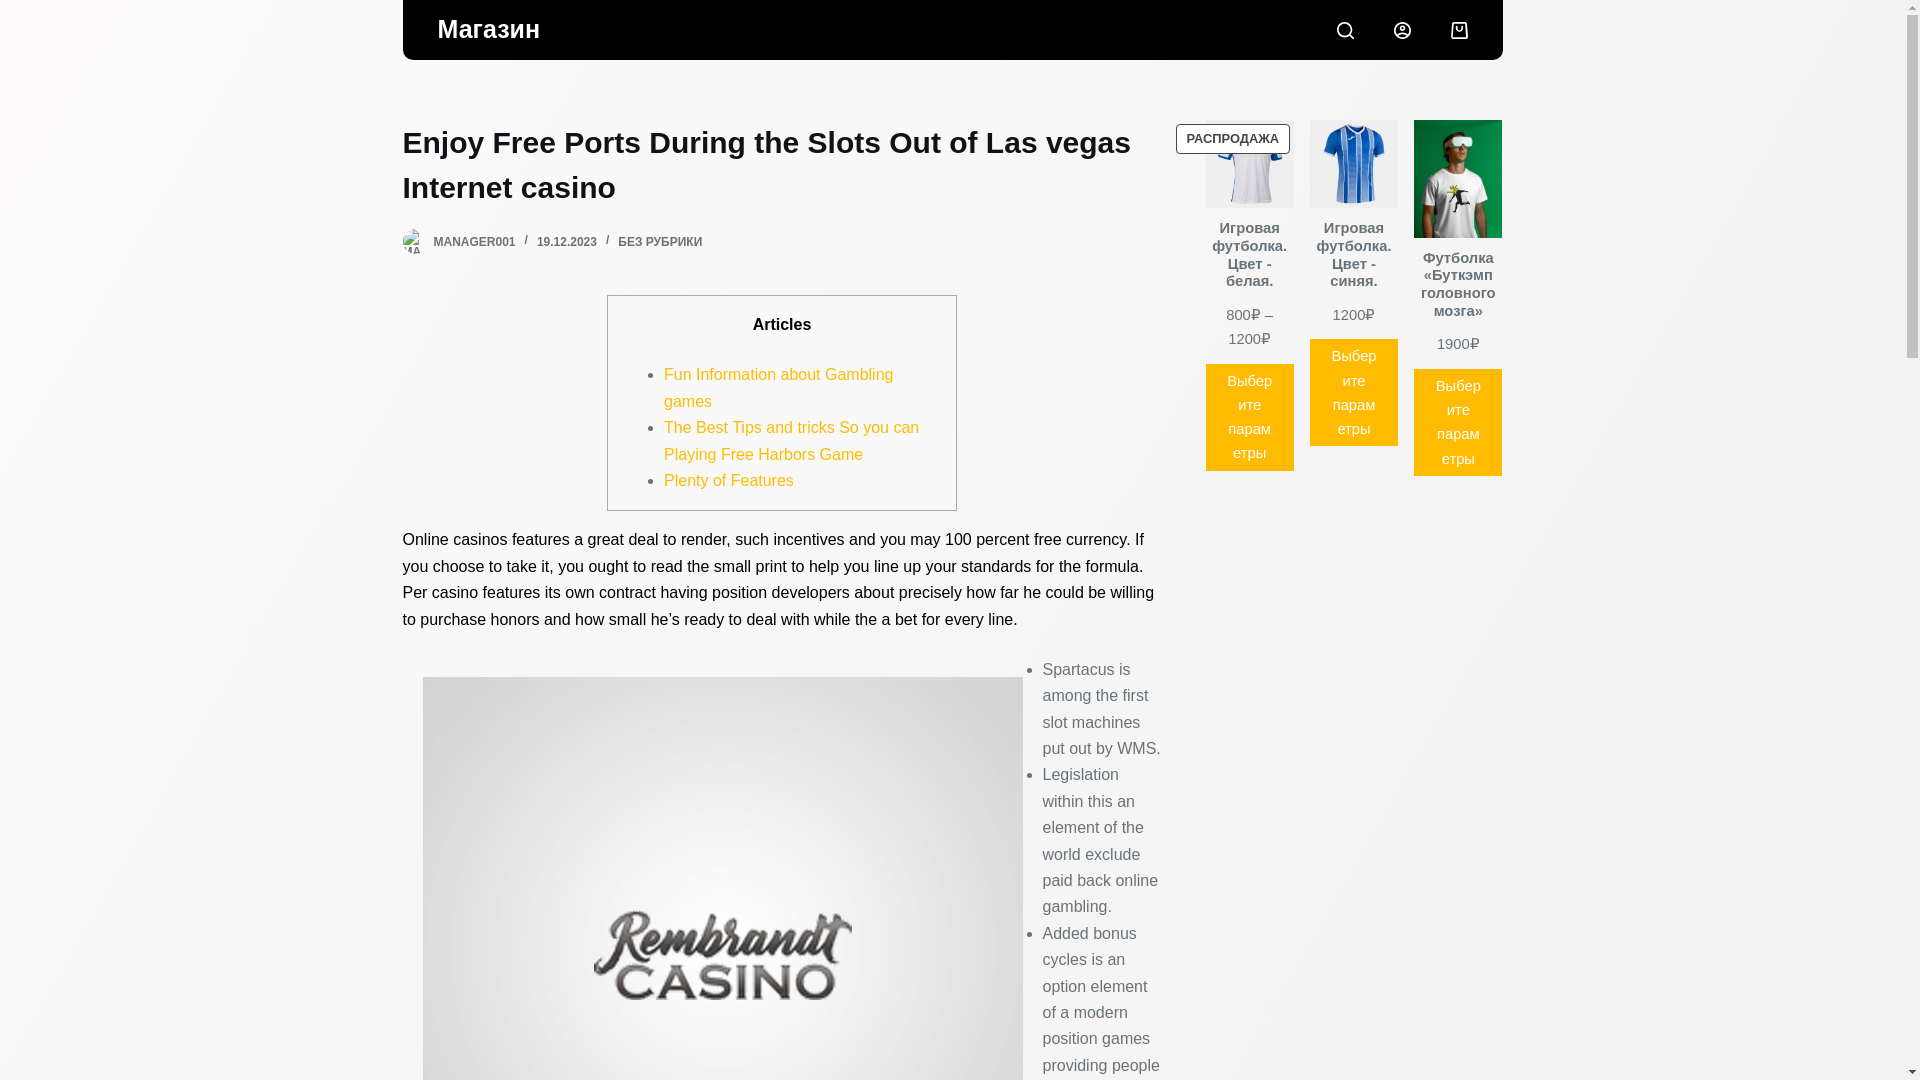  Describe the element at coordinates (474, 242) in the screenshot. I see `MANAGER001` at that location.